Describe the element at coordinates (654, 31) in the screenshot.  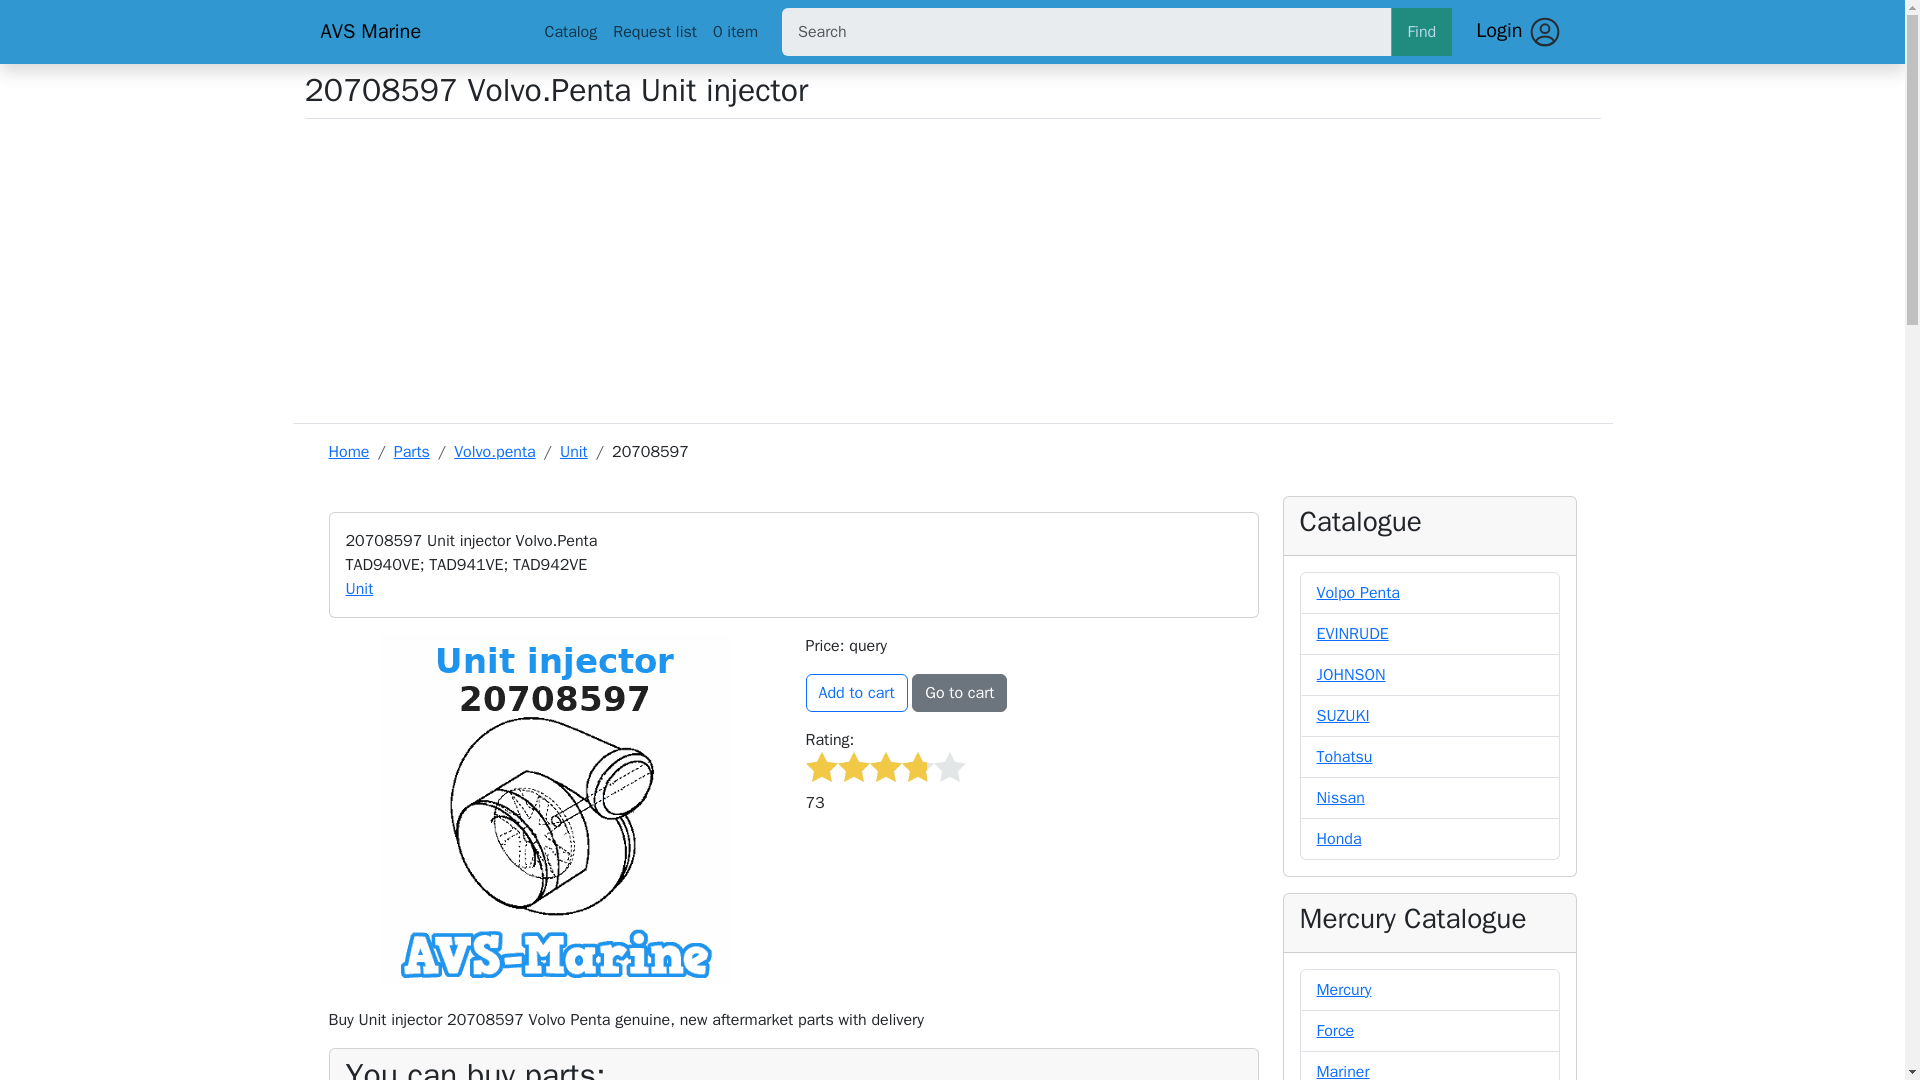
I see `Request list` at that location.